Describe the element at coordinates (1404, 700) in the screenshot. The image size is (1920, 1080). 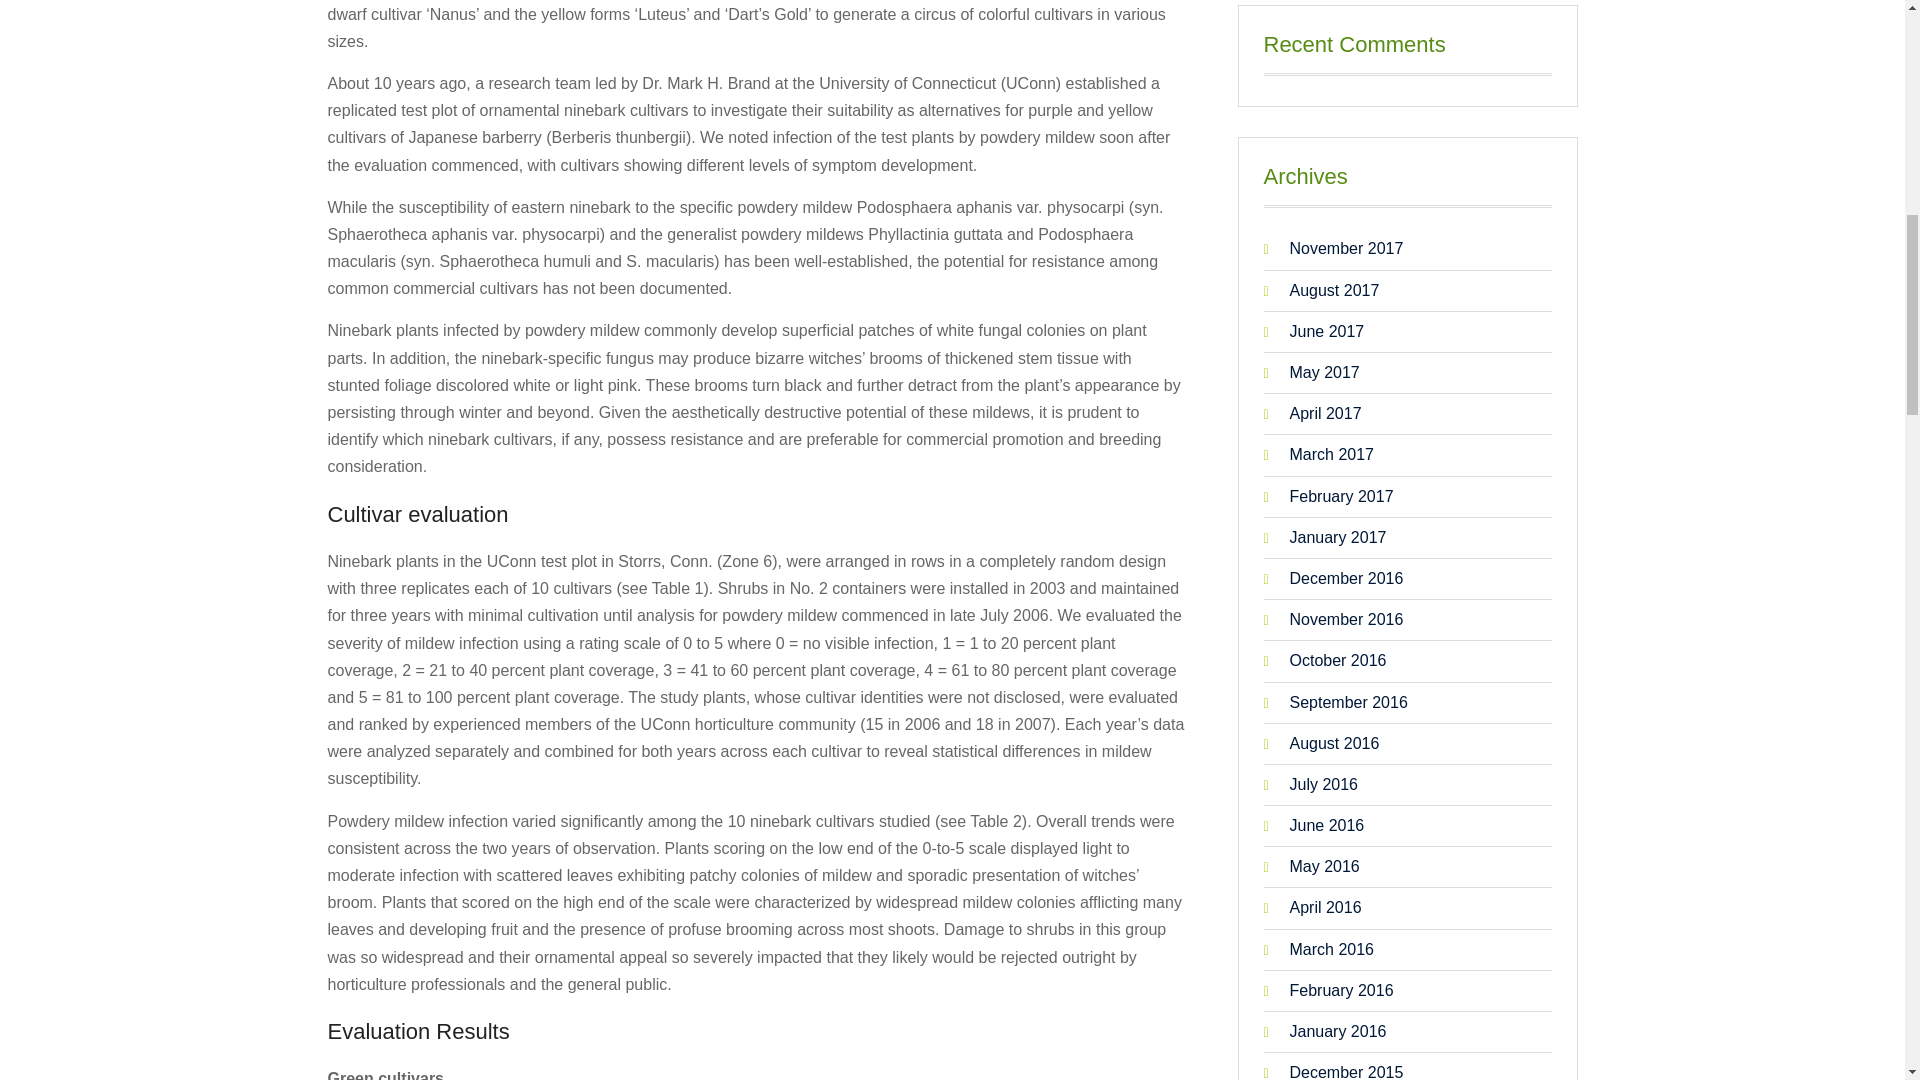
I see `September 2016` at that location.